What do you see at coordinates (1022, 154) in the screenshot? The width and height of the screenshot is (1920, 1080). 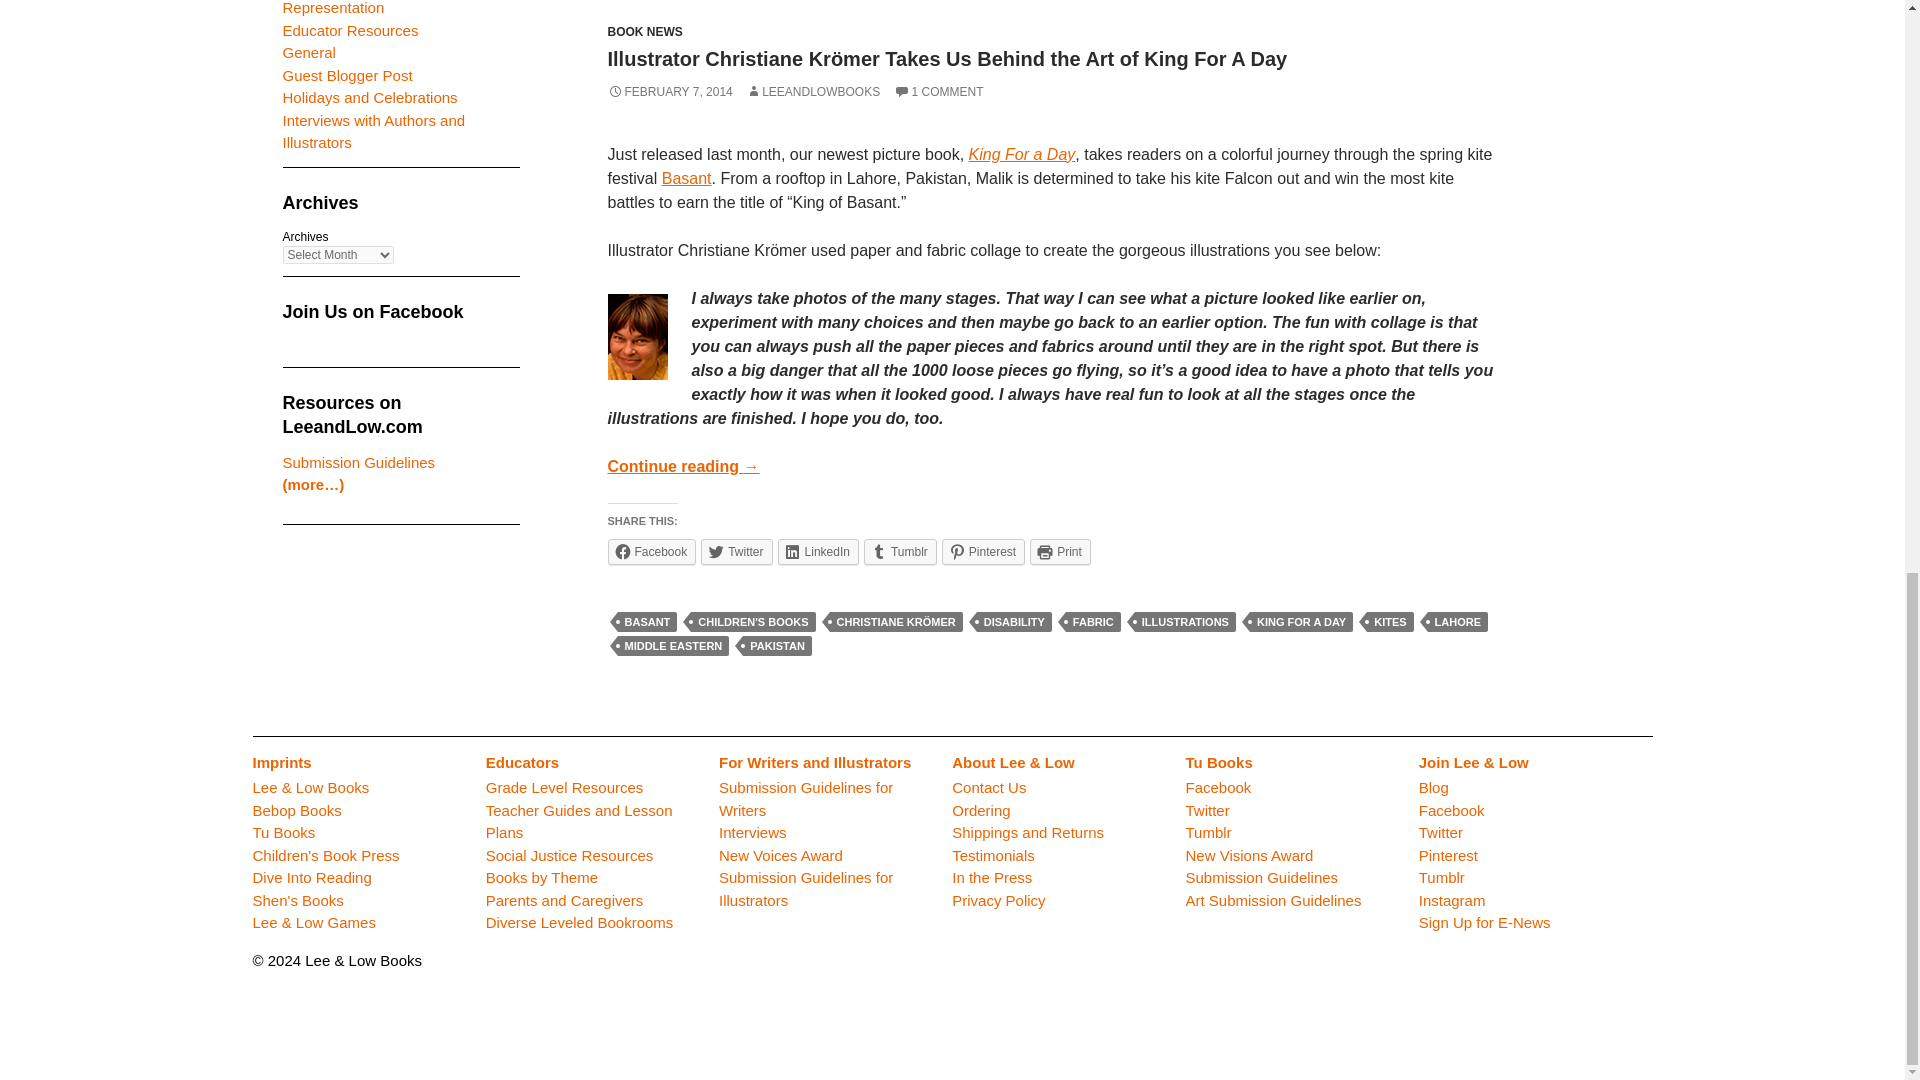 I see `King For a Day` at bounding box center [1022, 154].